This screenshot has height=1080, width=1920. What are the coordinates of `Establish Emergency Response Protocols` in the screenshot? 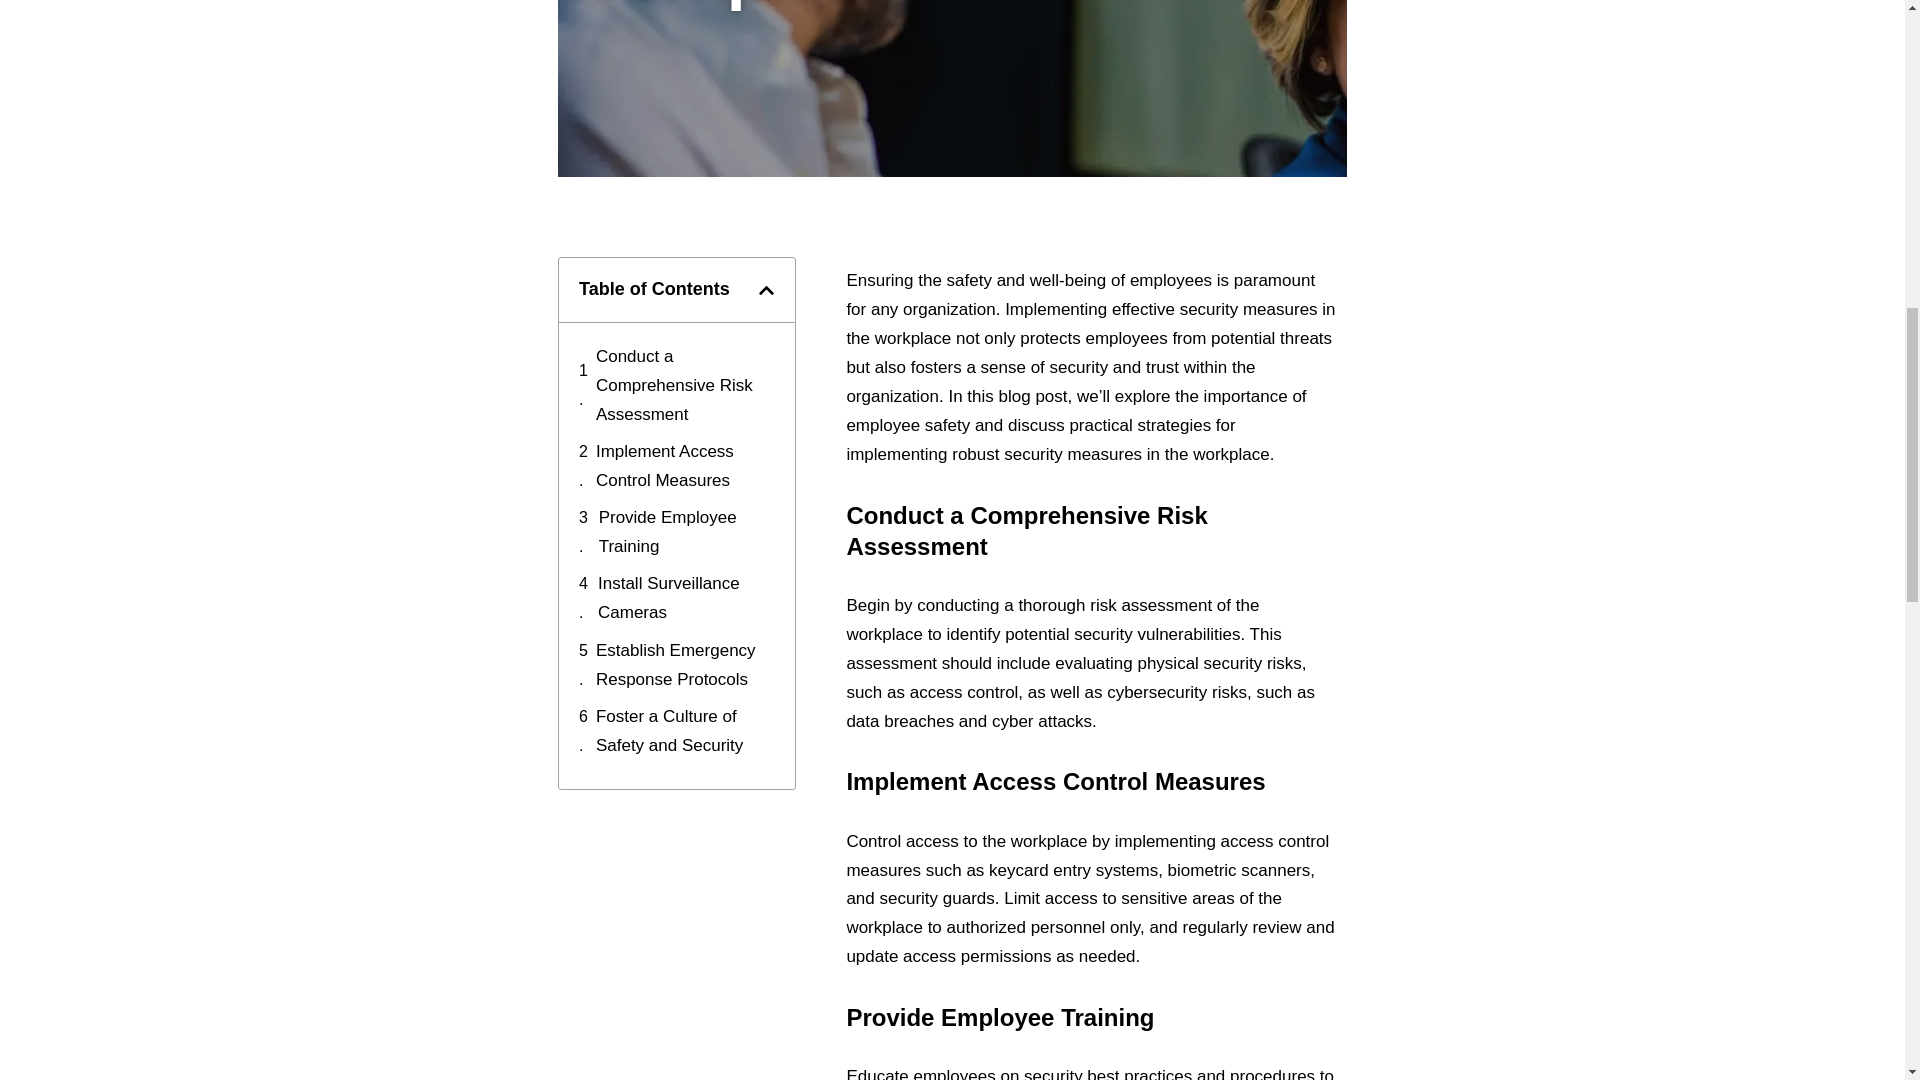 It's located at (685, 666).